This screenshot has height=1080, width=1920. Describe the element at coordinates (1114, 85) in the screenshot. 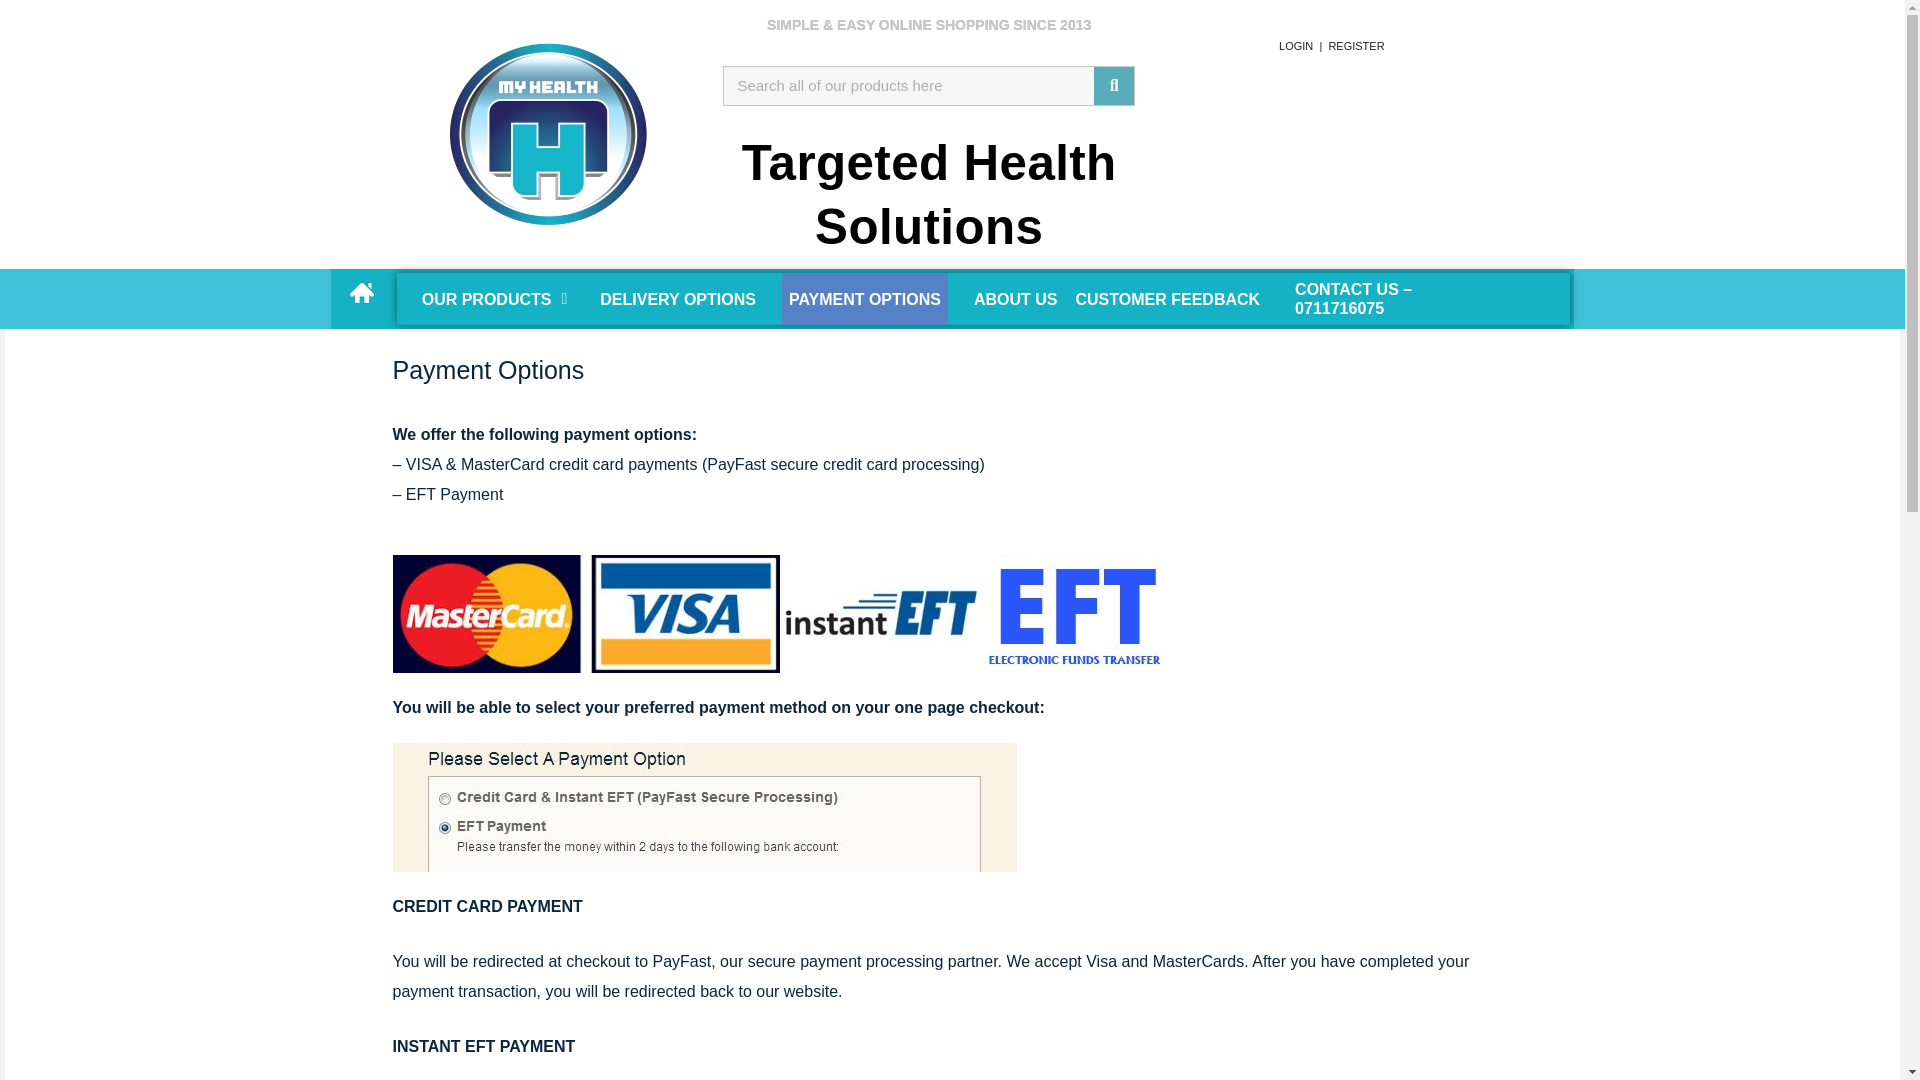

I see `Search` at that location.